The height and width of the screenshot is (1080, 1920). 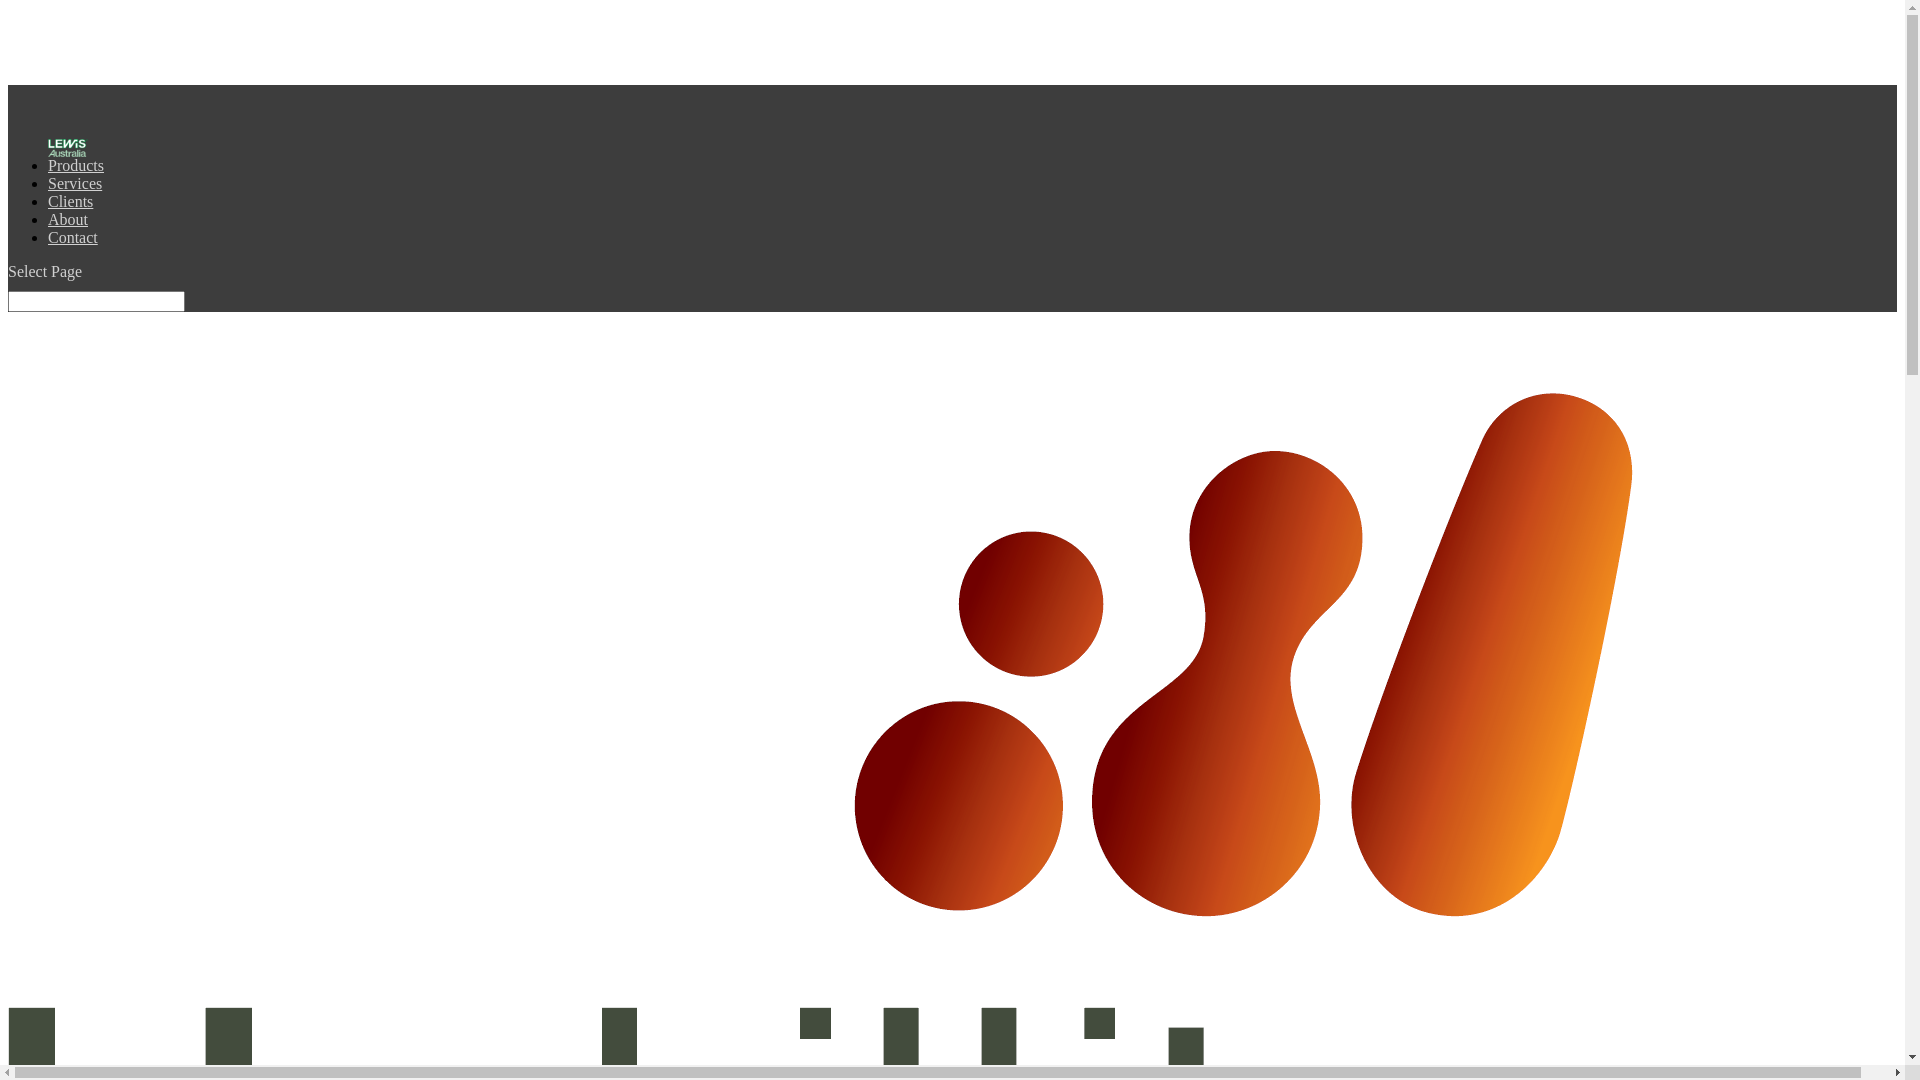 I want to click on Products, so click(x=76, y=177).